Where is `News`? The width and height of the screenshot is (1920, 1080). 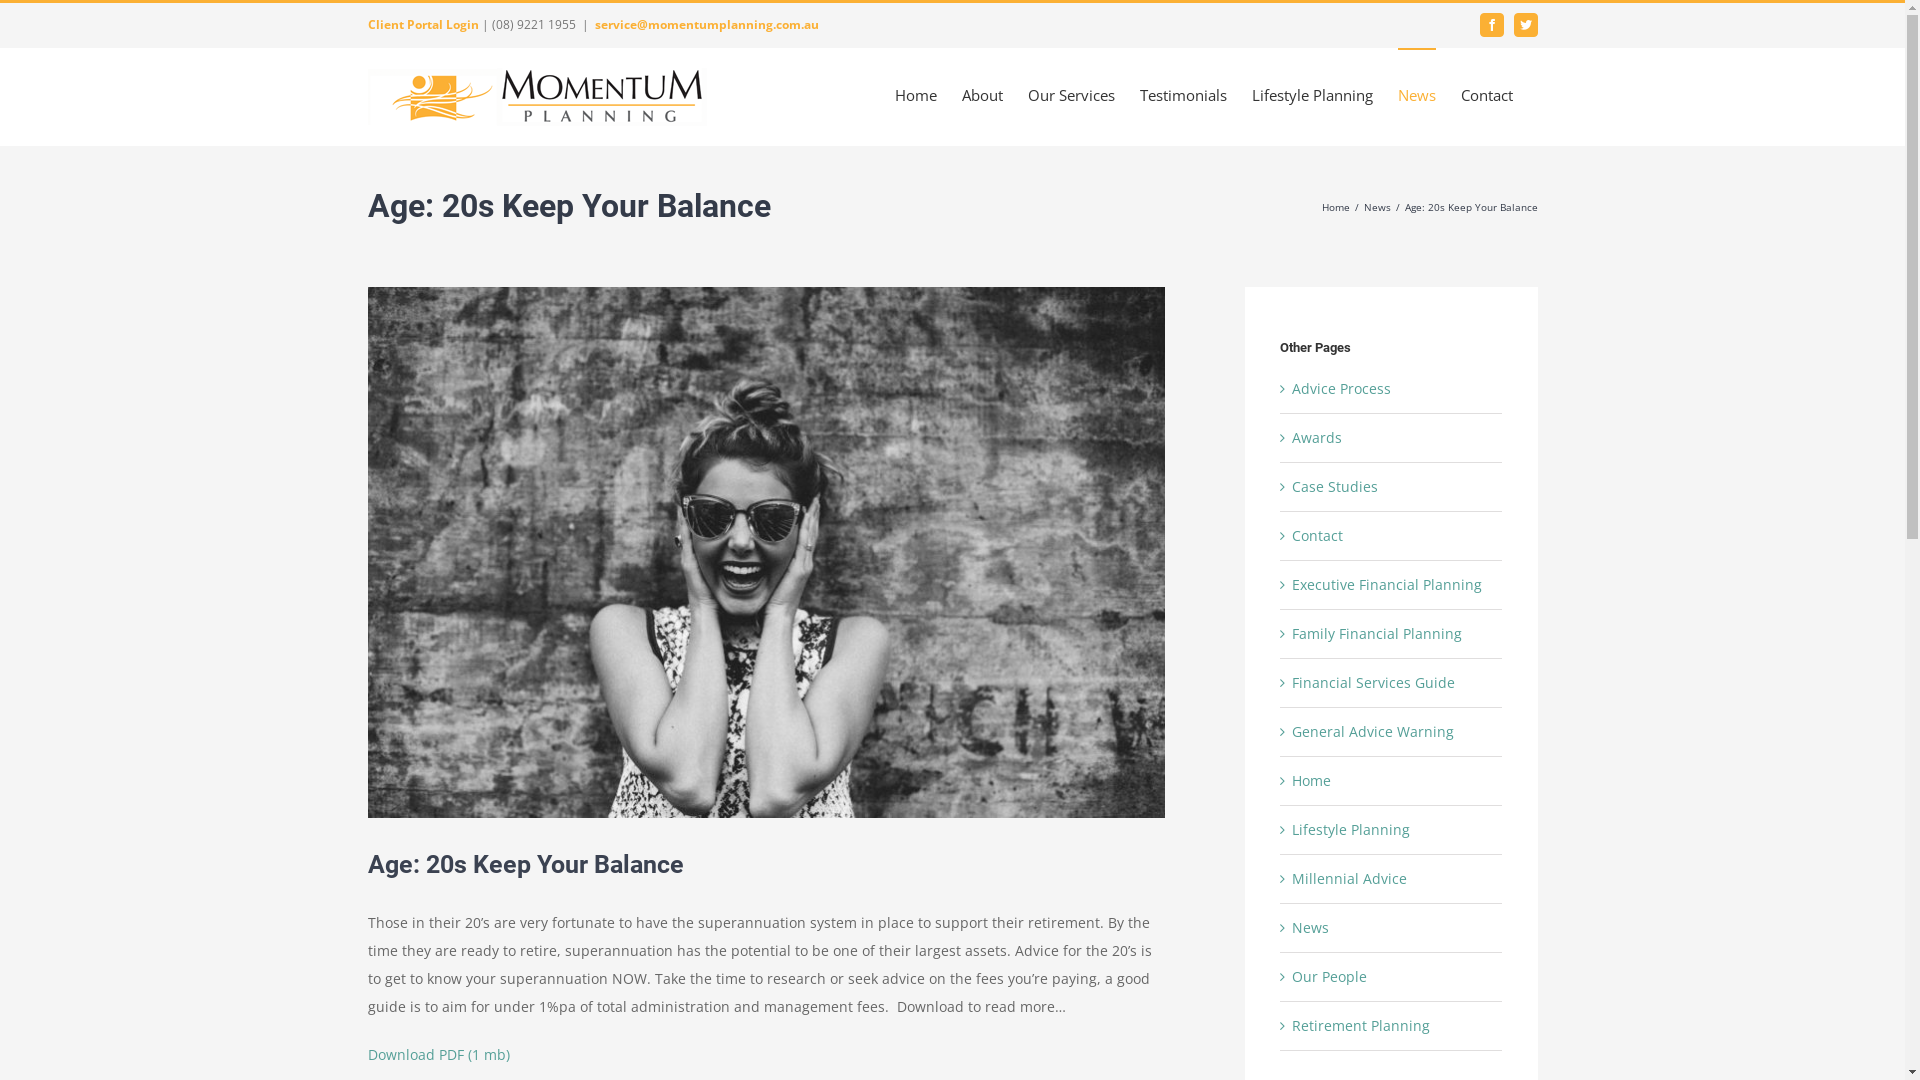
News is located at coordinates (1378, 207).